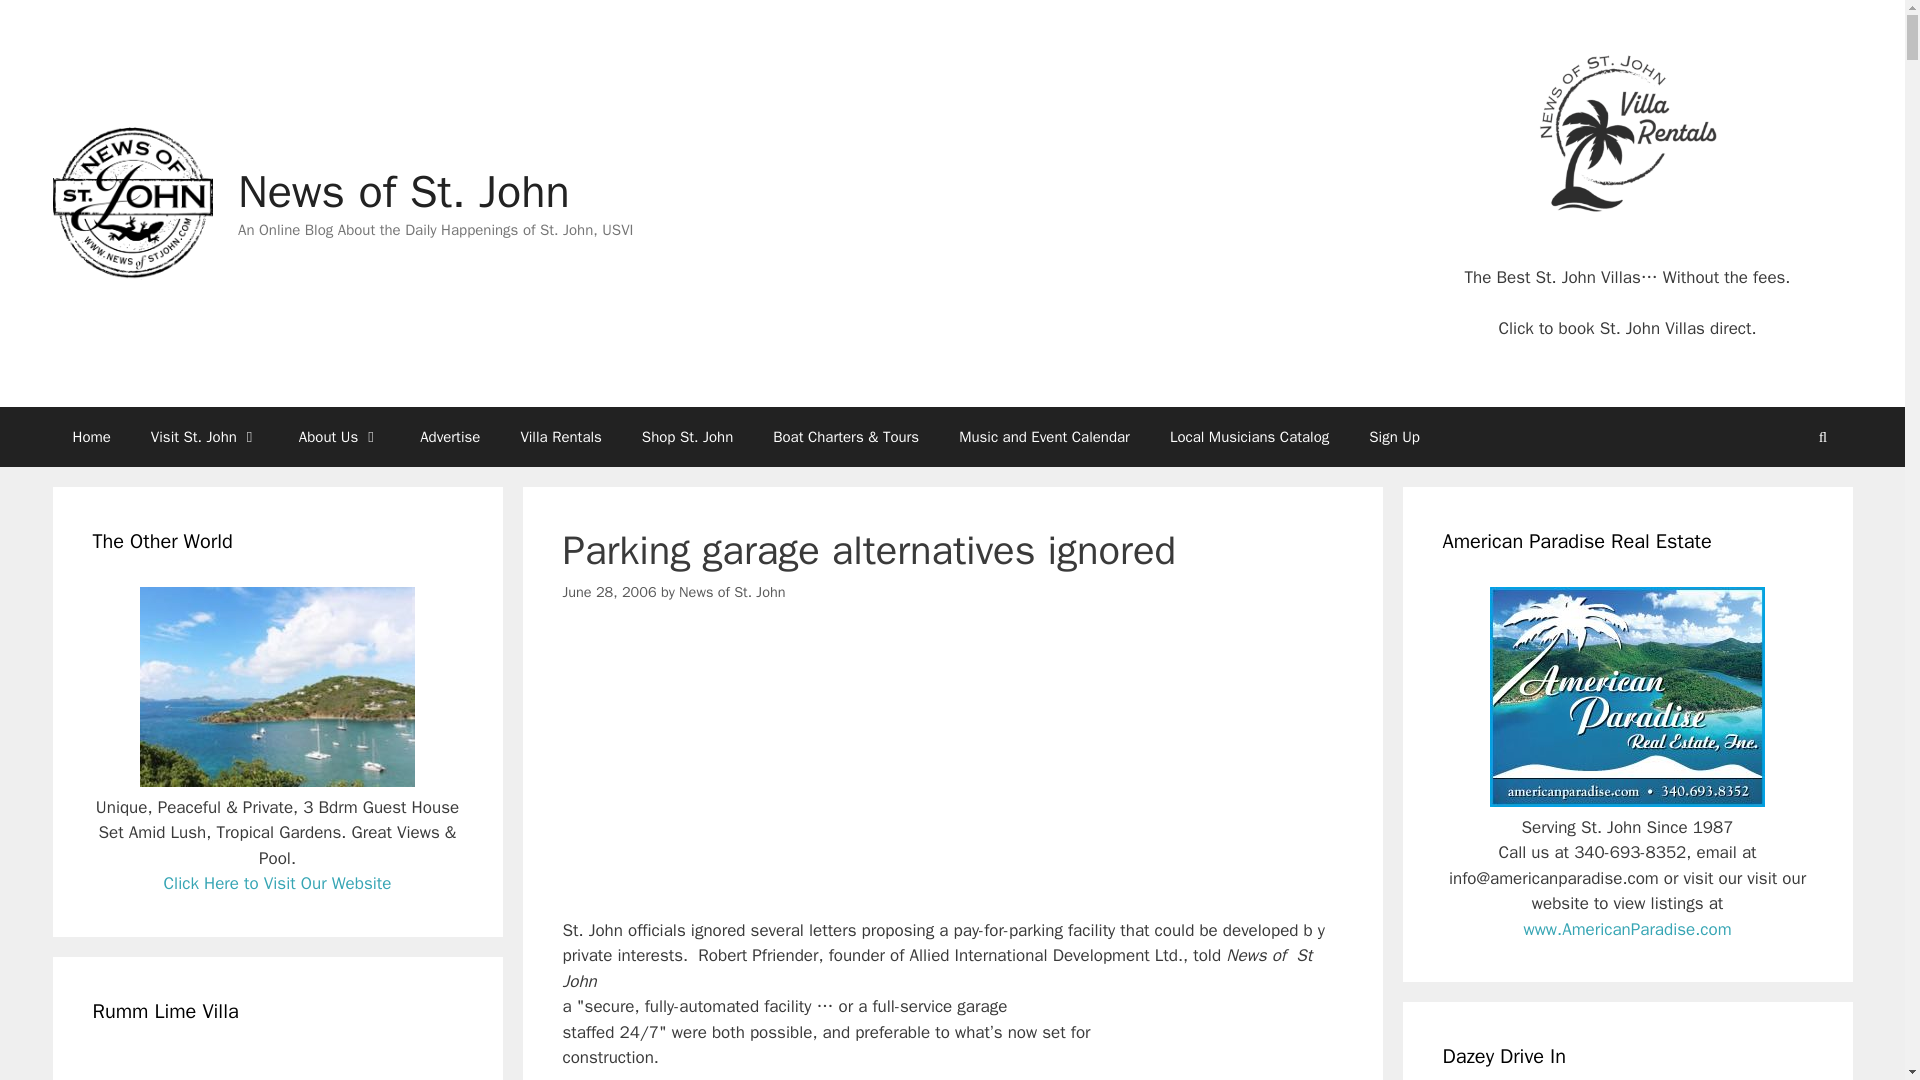  What do you see at coordinates (131, 203) in the screenshot?
I see `News of St. John` at bounding box center [131, 203].